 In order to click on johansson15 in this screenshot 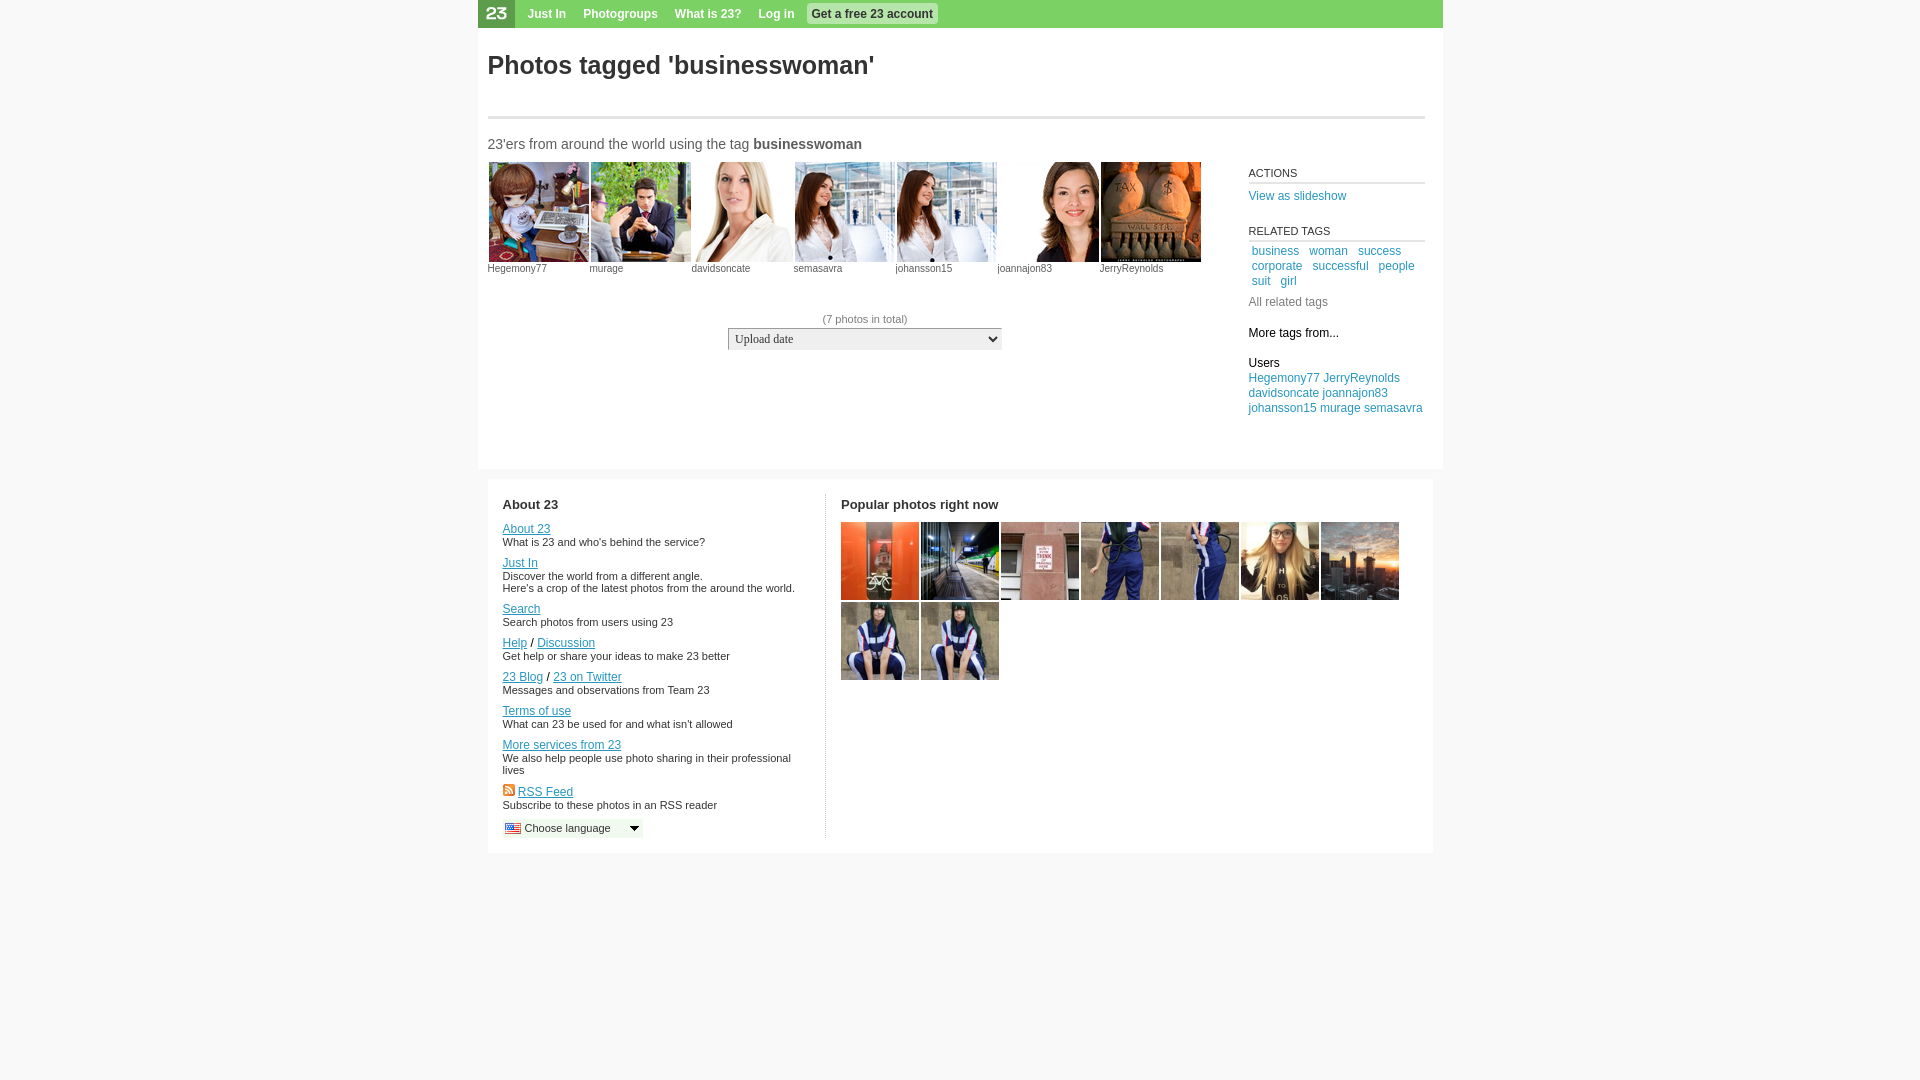, I will do `click(924, 268)`.